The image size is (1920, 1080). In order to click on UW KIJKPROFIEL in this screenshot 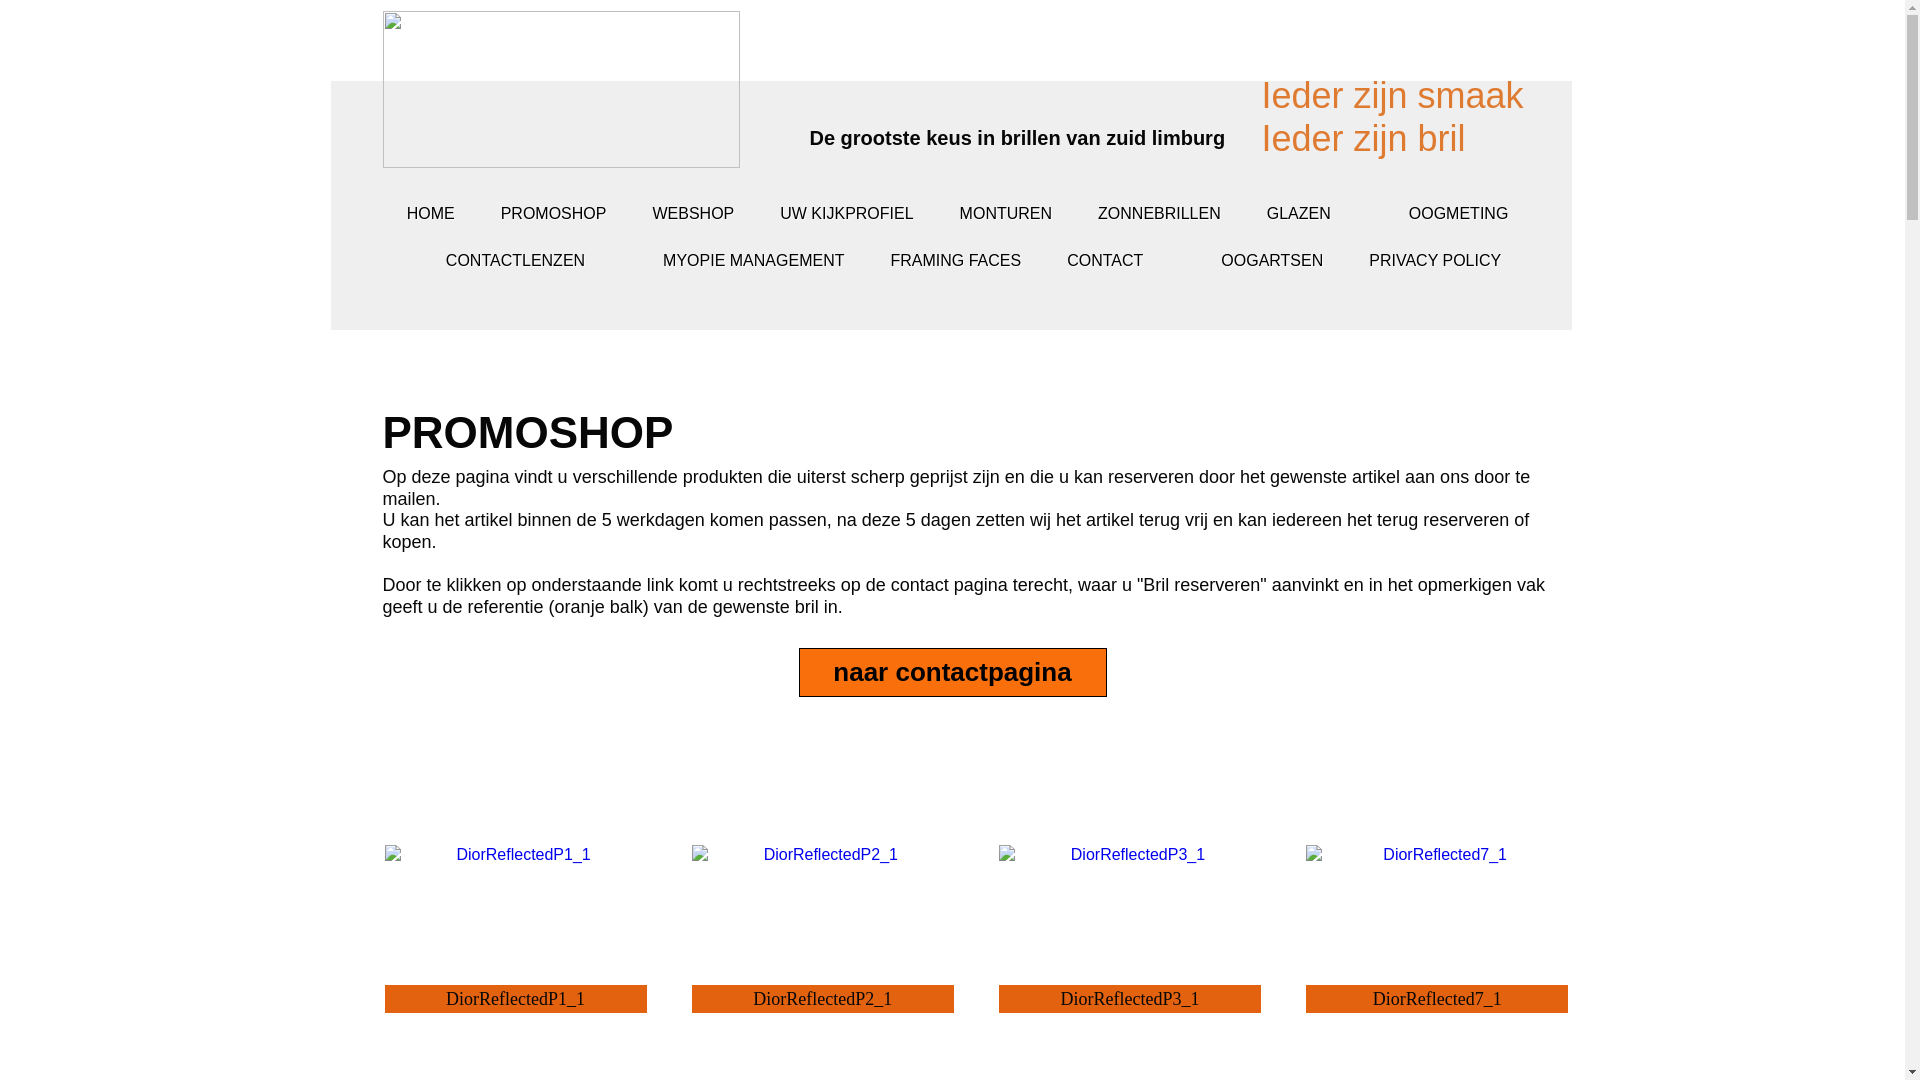, I will do `click(846, 214)`.